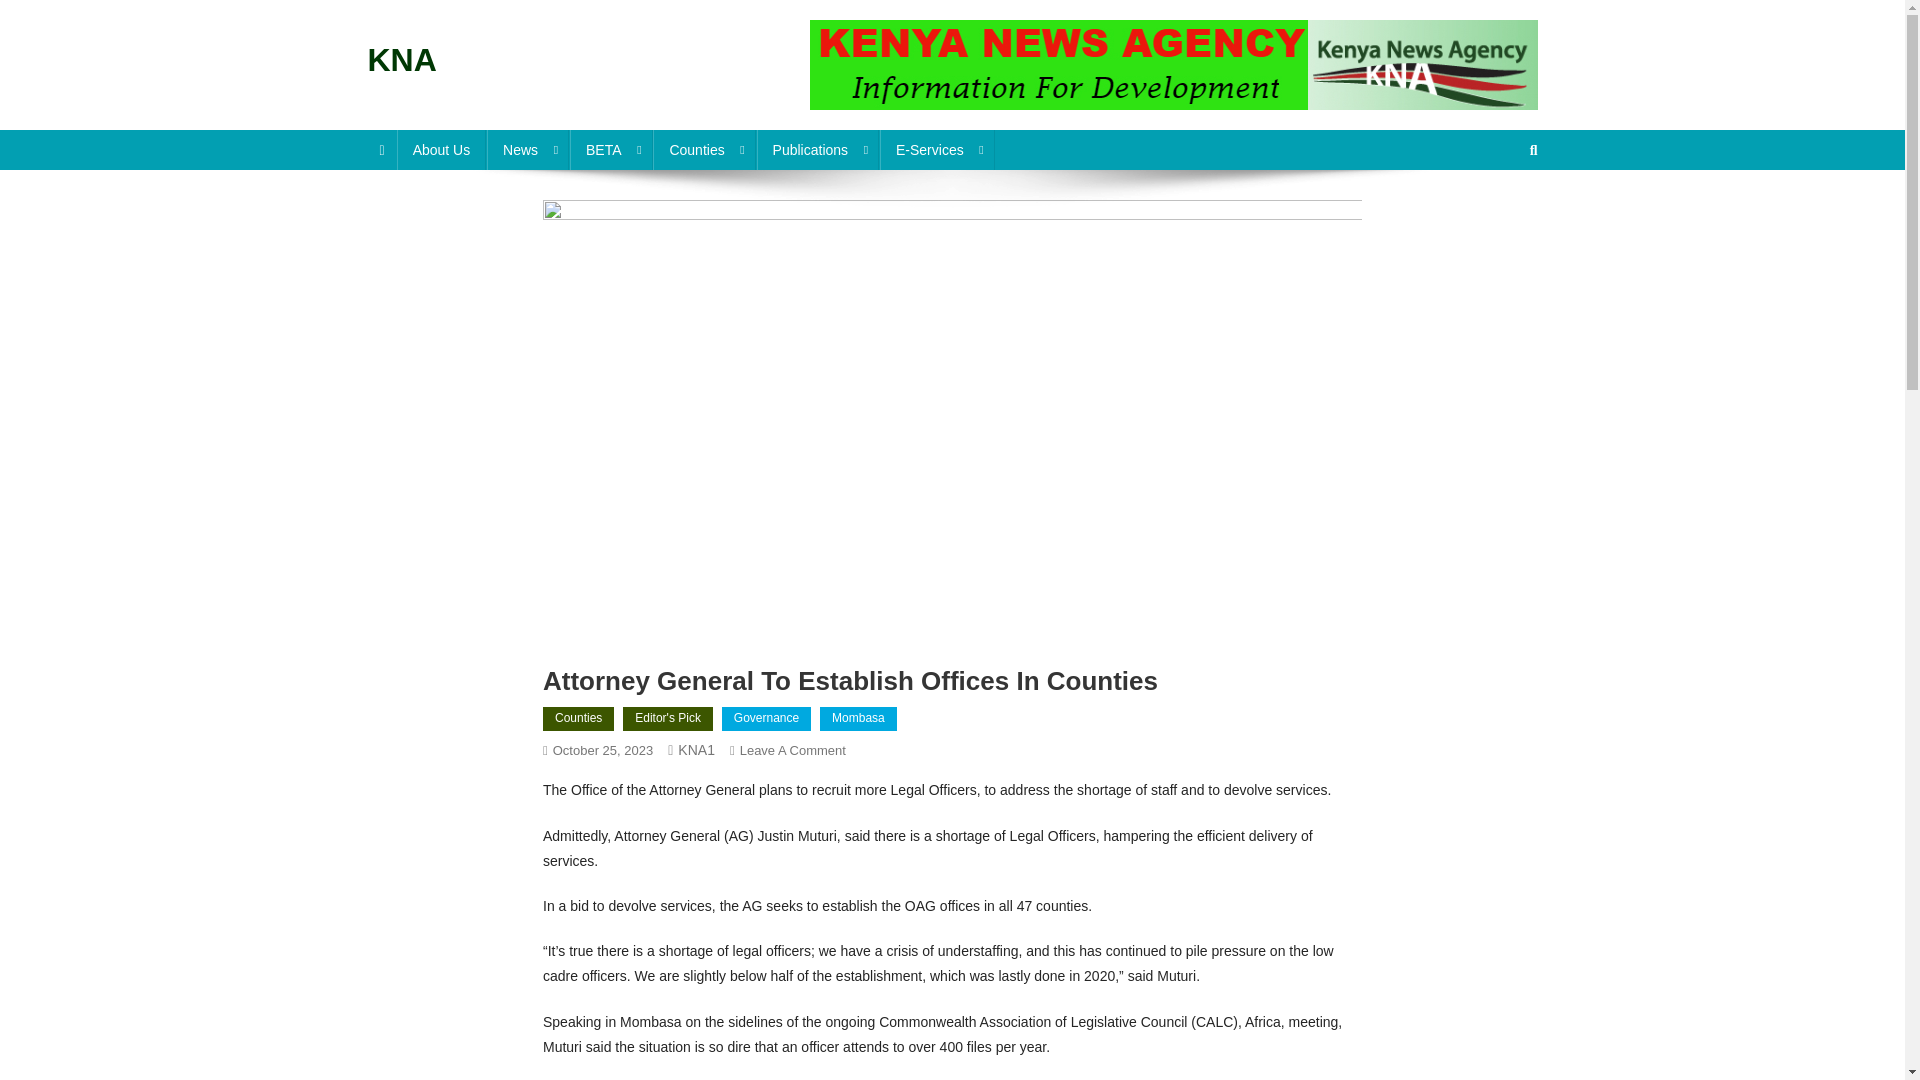 The image size is (1920, 1080). What do you see at coordinates (528, 149) in the screenshot?
I see `News` at bounding box center [528, 149].